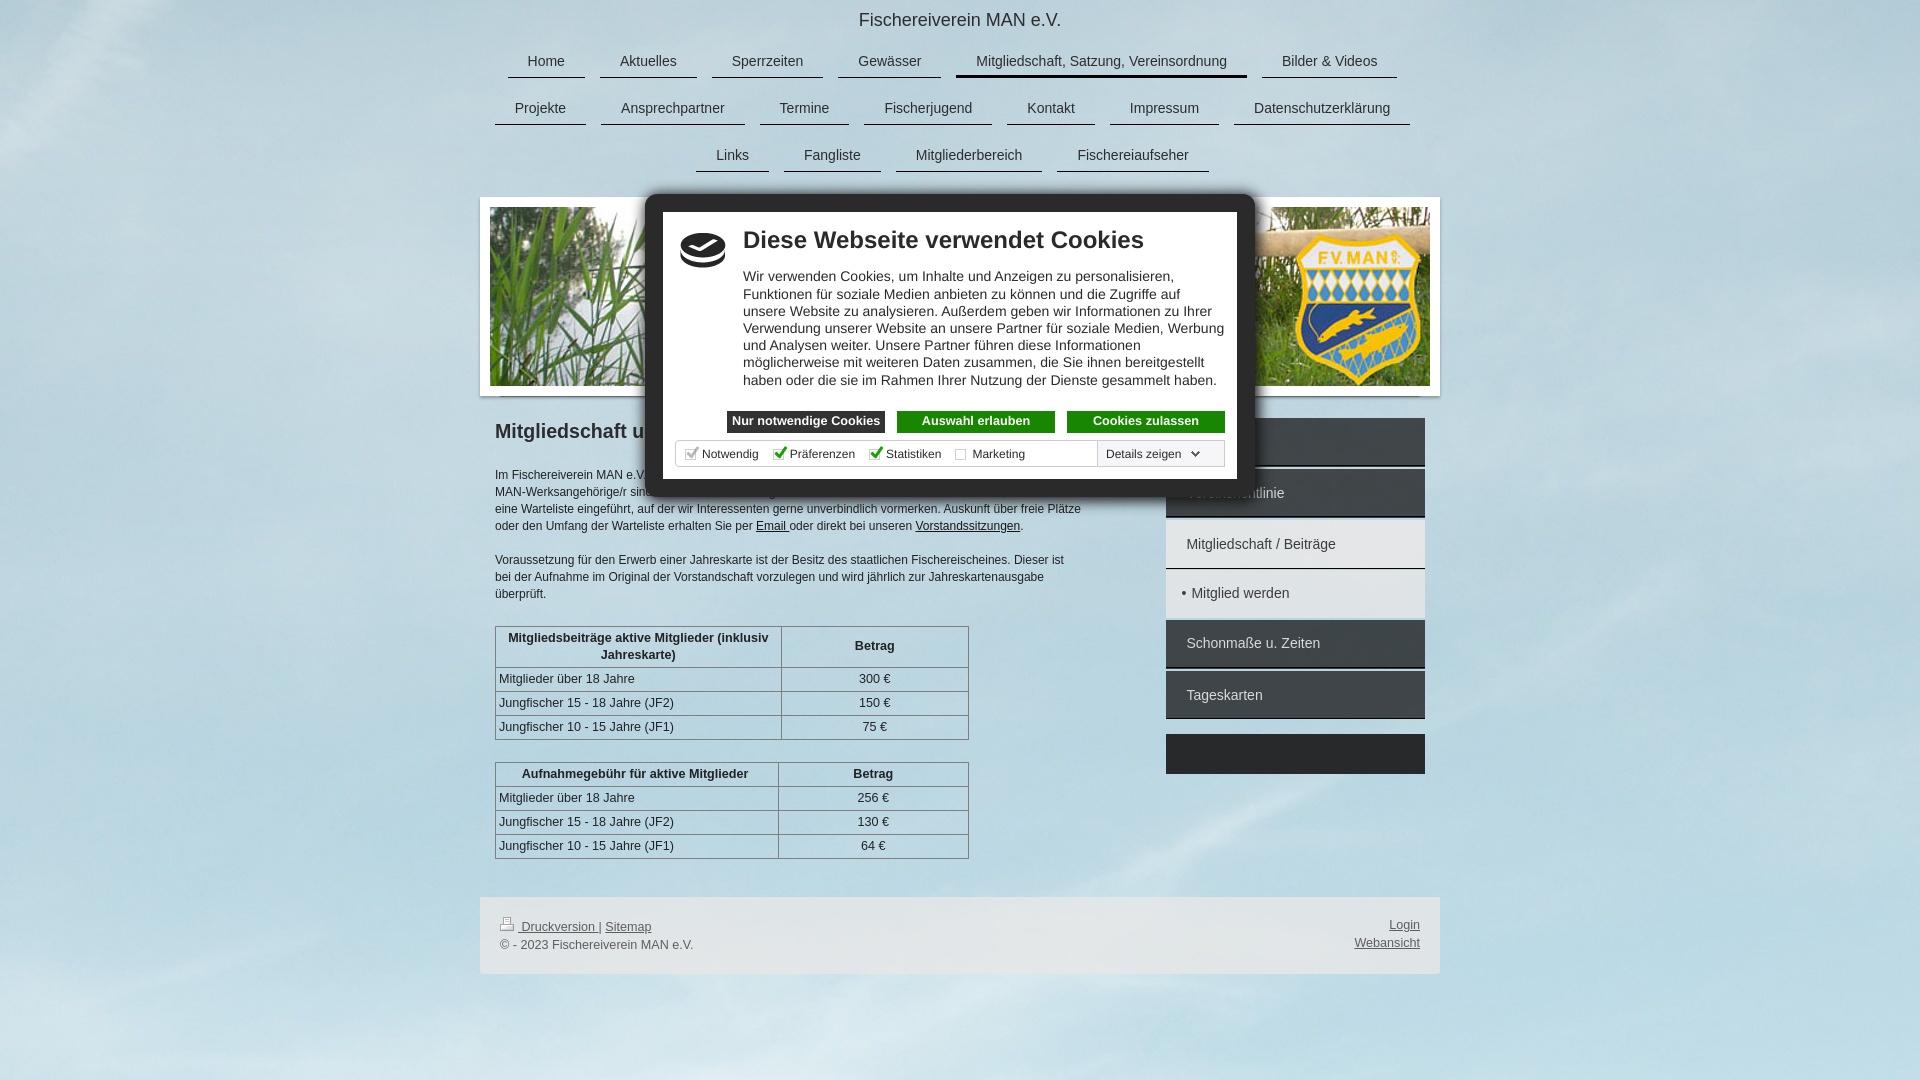 Image resolution: width=1920 pixels, height=1080 pixels. Describe the element at coordinates (549, 927) in the screenshot. I see `Druckversion` at that location.